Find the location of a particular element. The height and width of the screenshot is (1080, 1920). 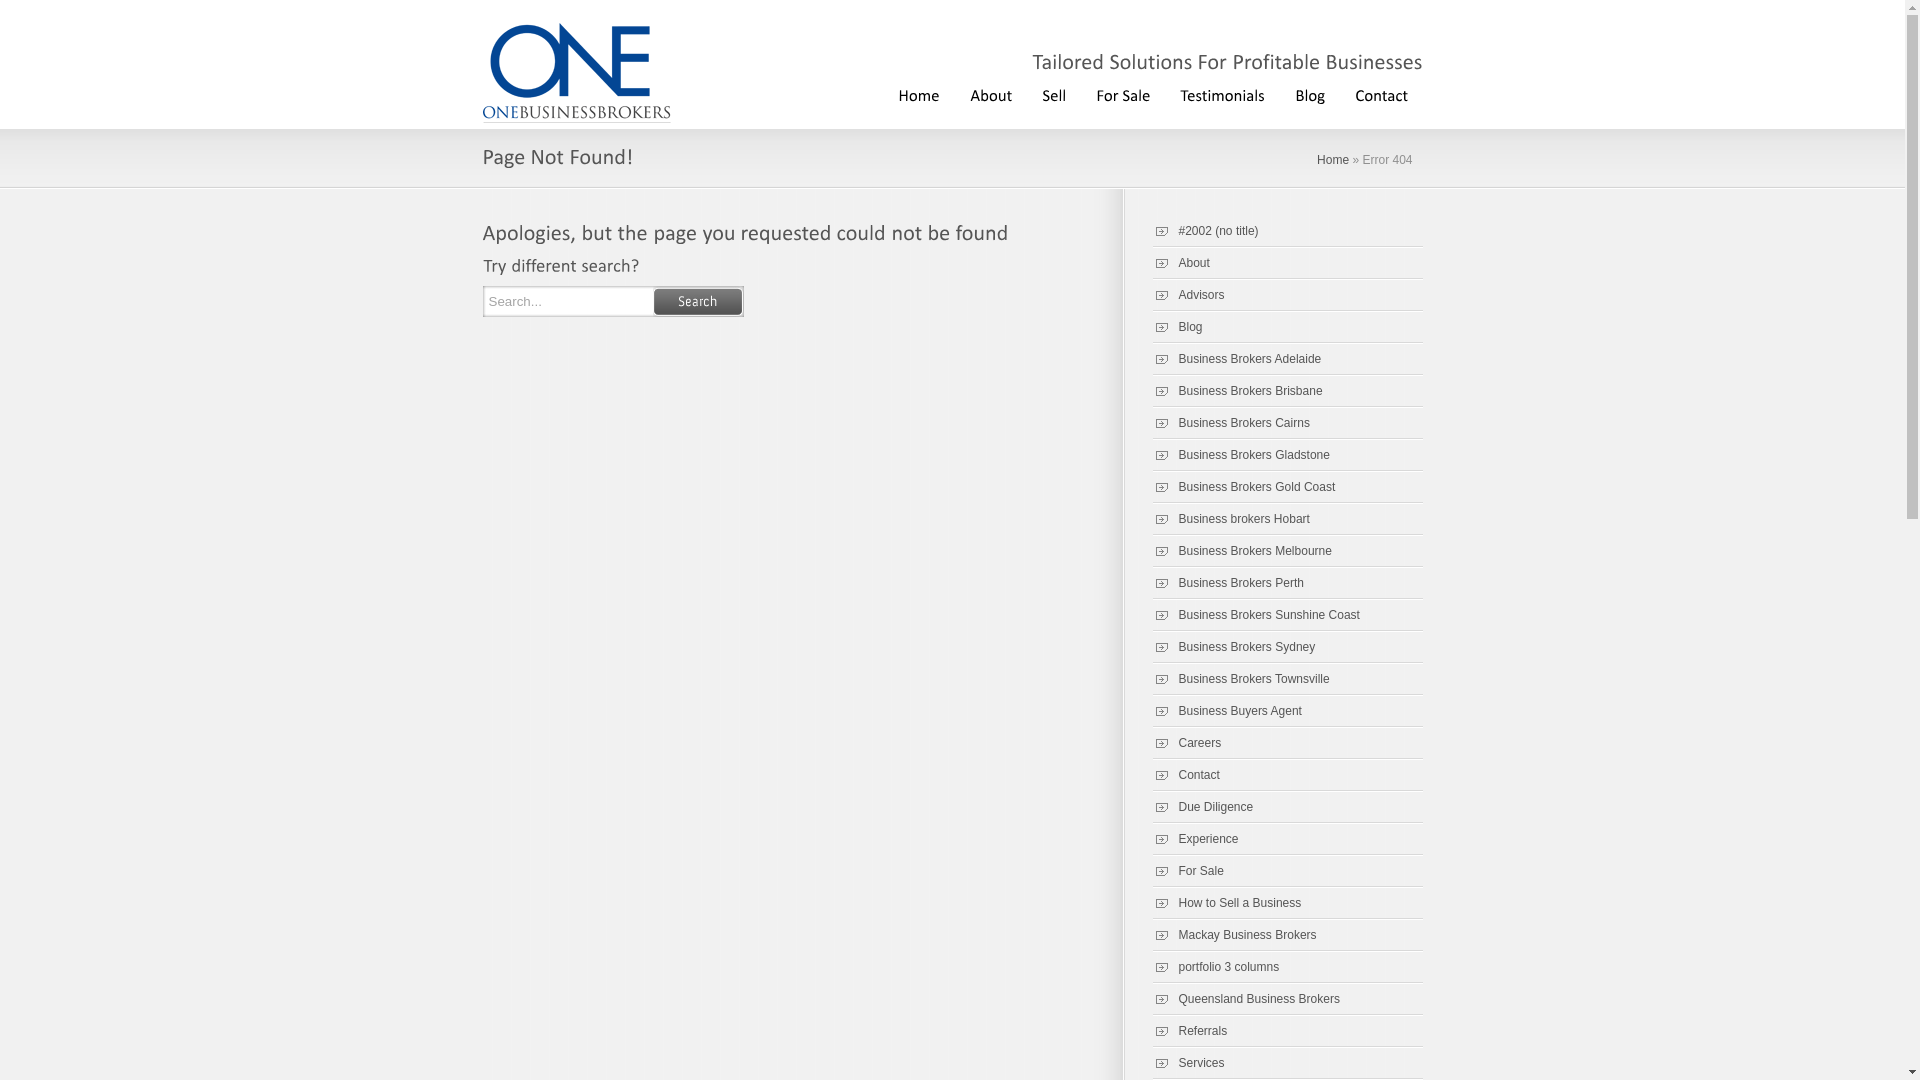

For Sale is located at coordinates (1188, 871).